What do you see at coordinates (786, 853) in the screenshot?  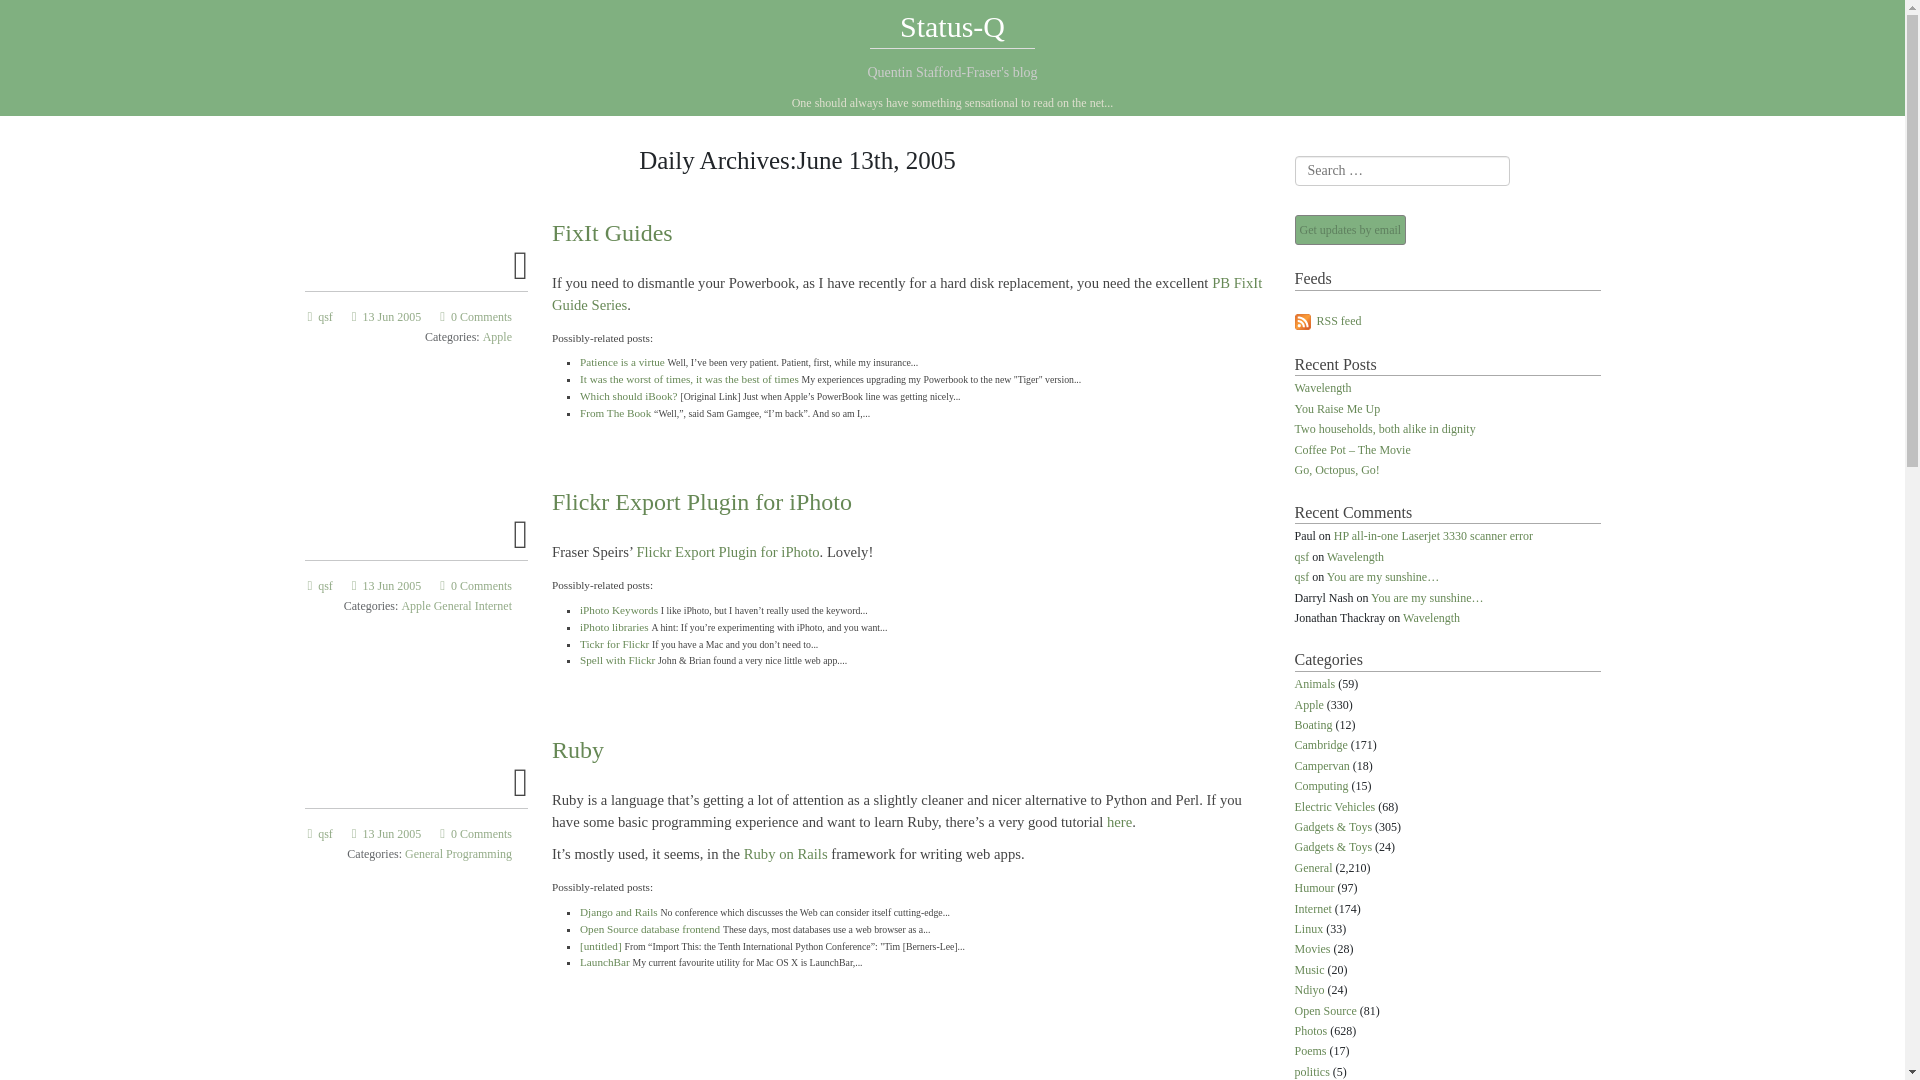 I see `Ruby on Rails` at bounding box center [786, 853].